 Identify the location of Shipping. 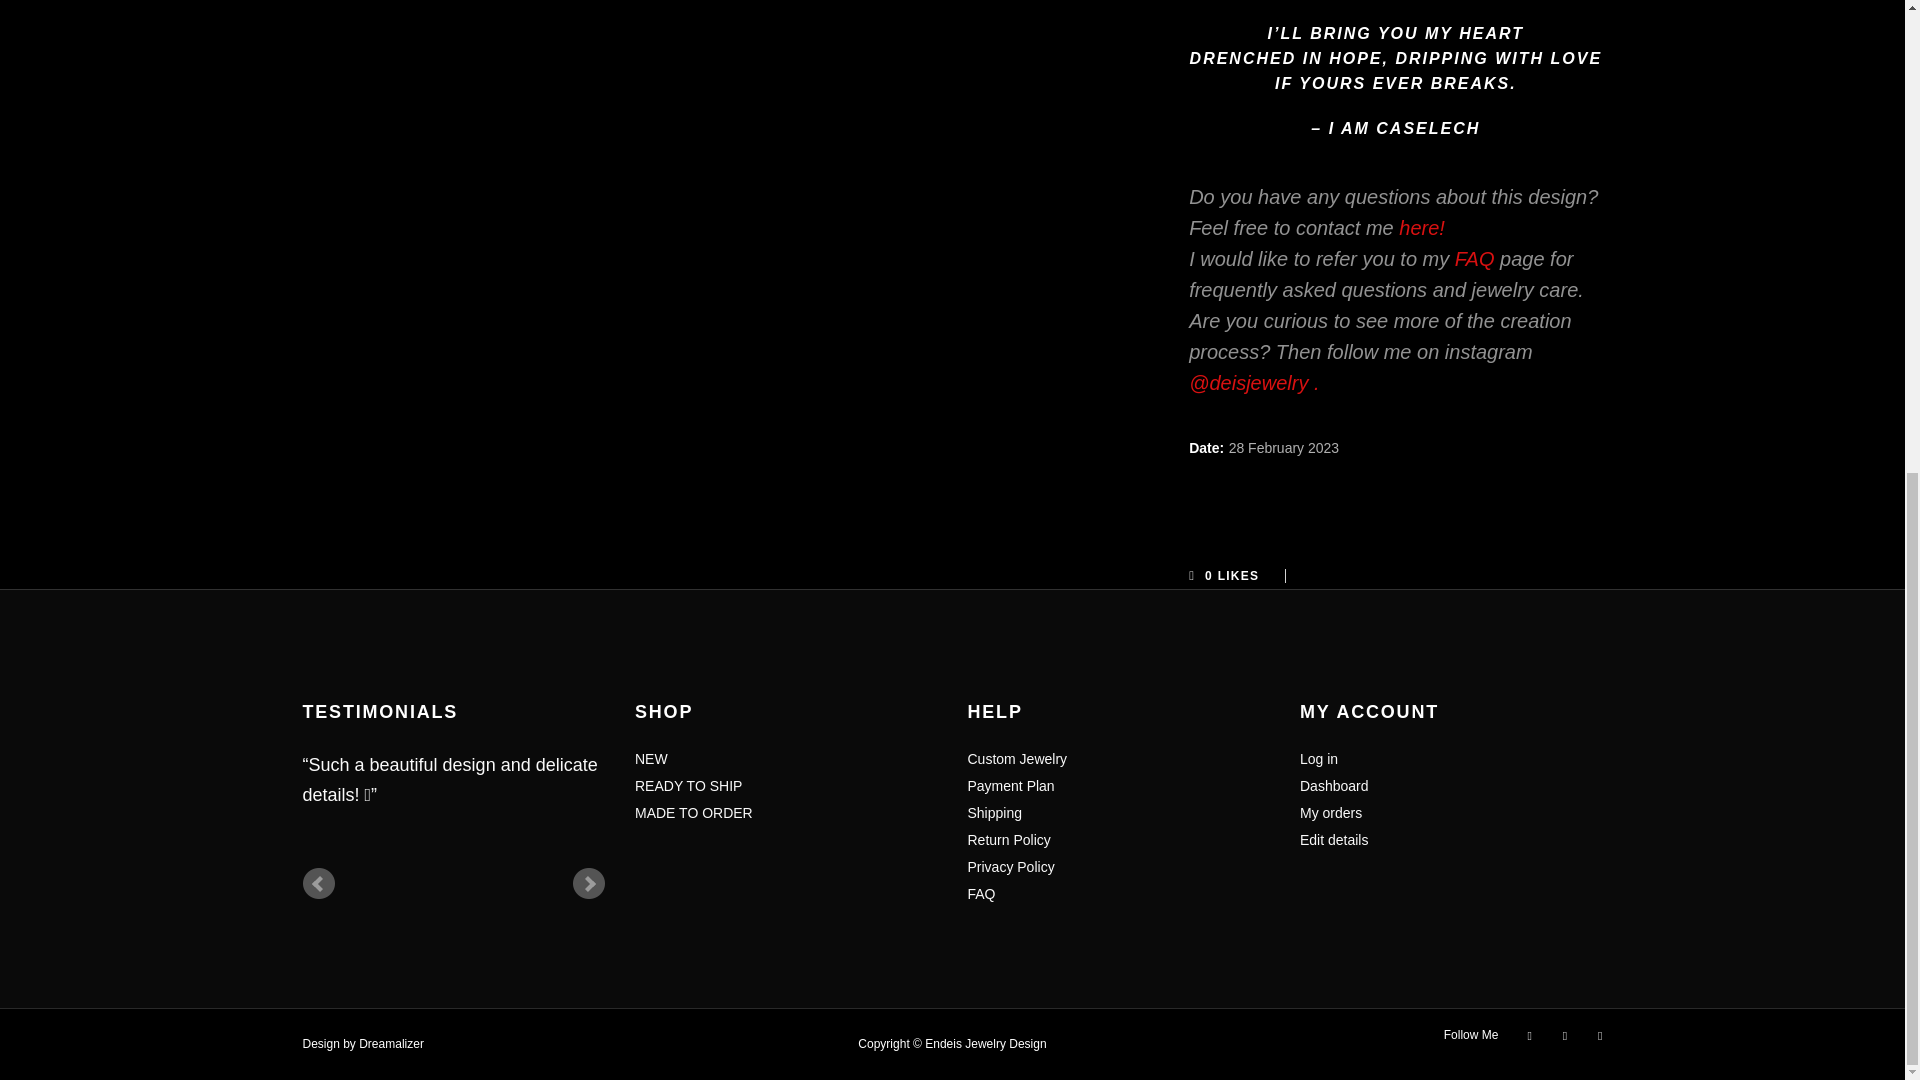
(995, 800).